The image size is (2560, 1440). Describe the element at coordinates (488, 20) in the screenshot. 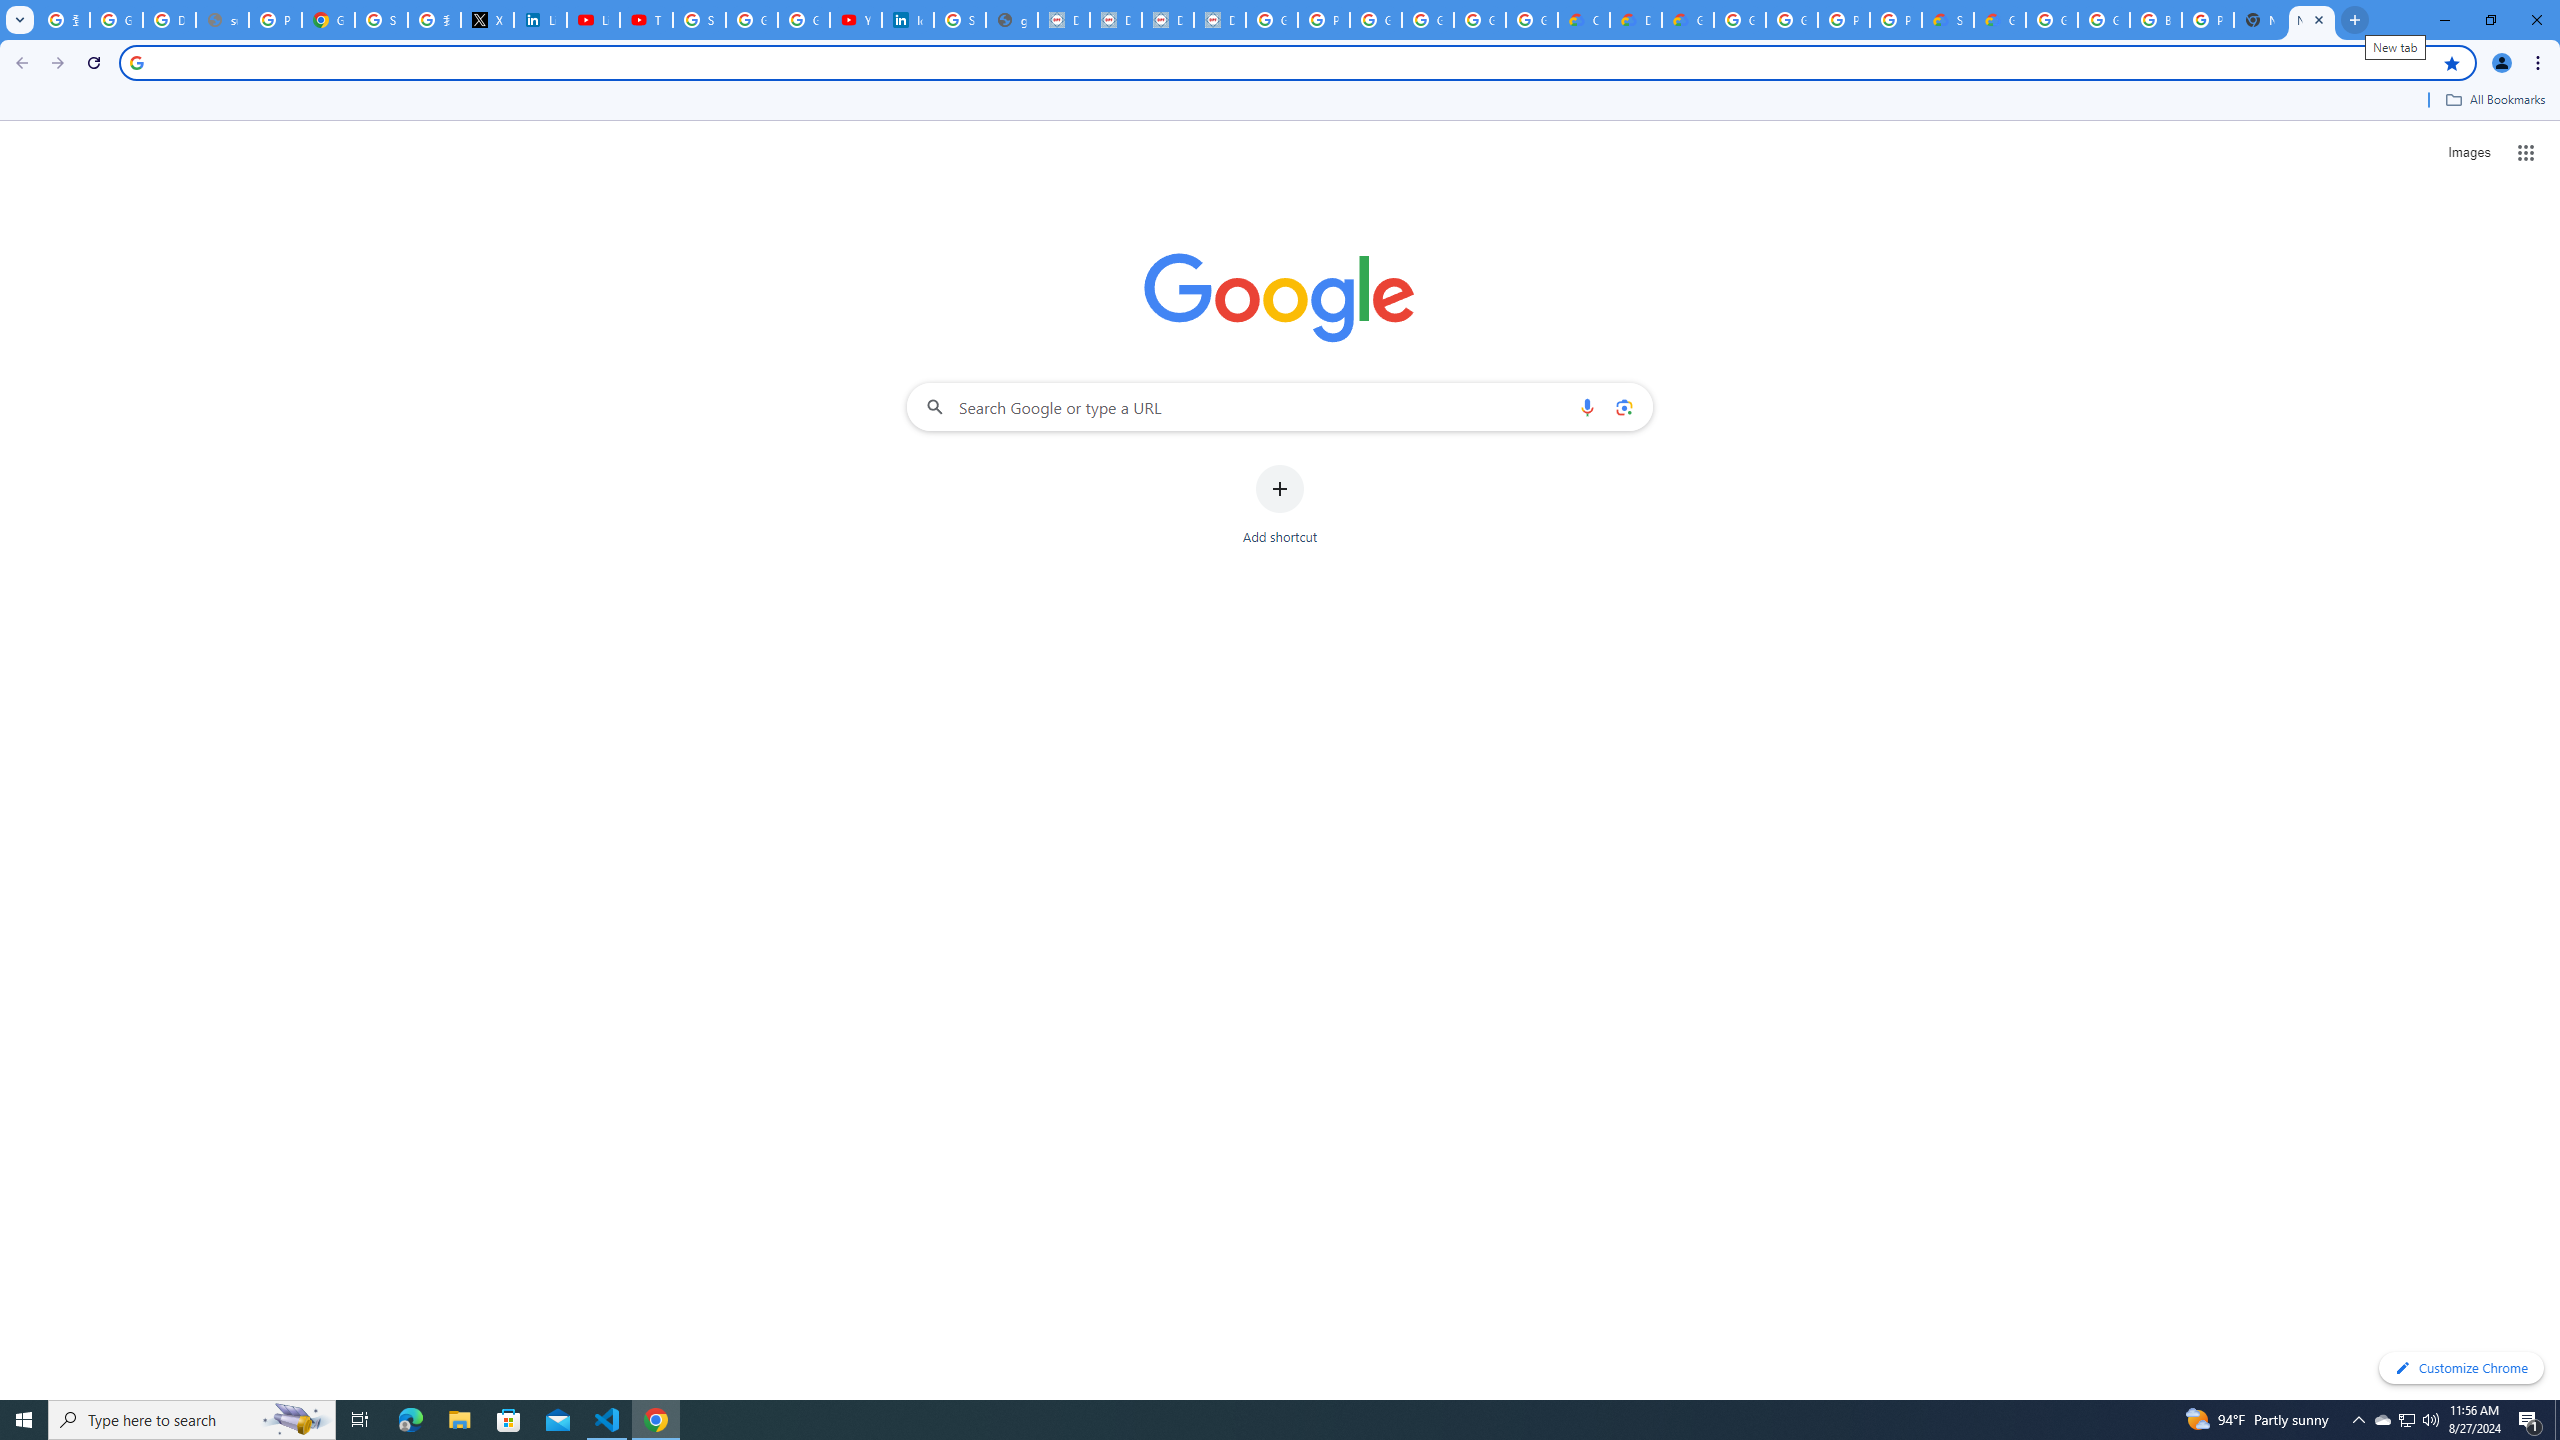

I see `X` at that location.